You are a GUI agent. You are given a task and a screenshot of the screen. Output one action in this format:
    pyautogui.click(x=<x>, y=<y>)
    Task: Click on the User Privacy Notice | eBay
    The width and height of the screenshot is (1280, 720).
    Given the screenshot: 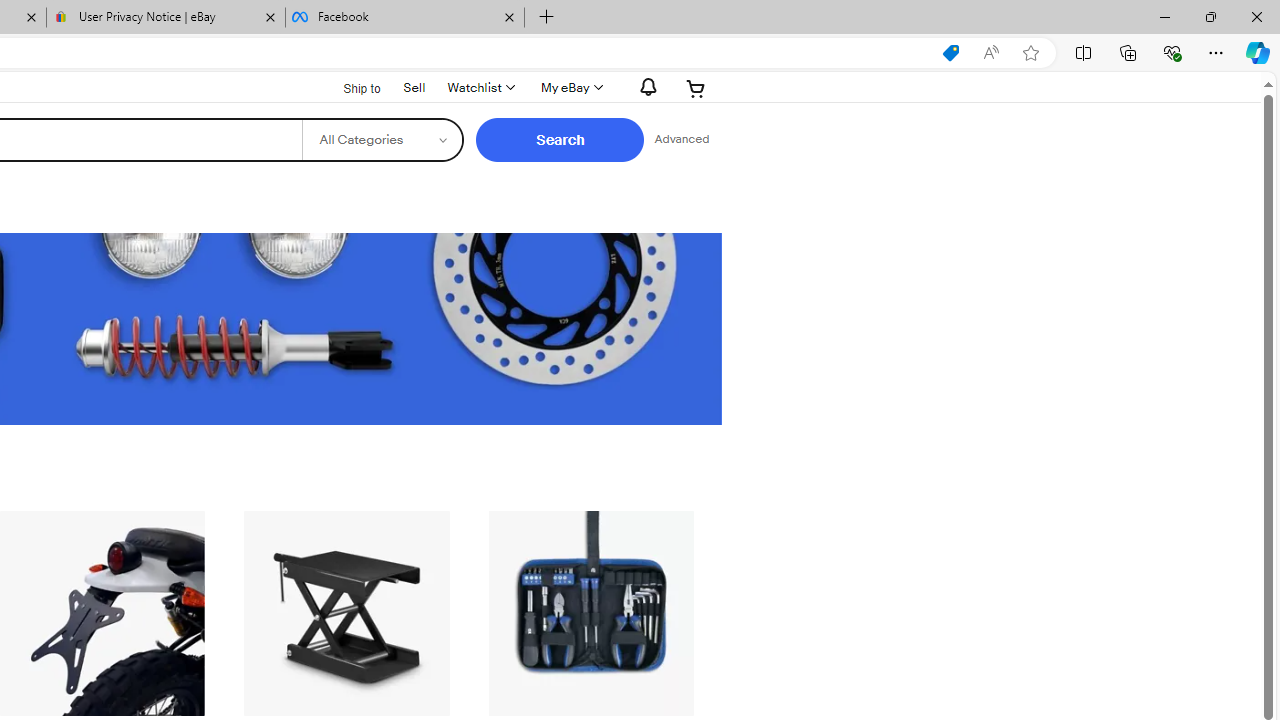 What is the action you would take?
    pyautogui.click(x=166, y=18)
    